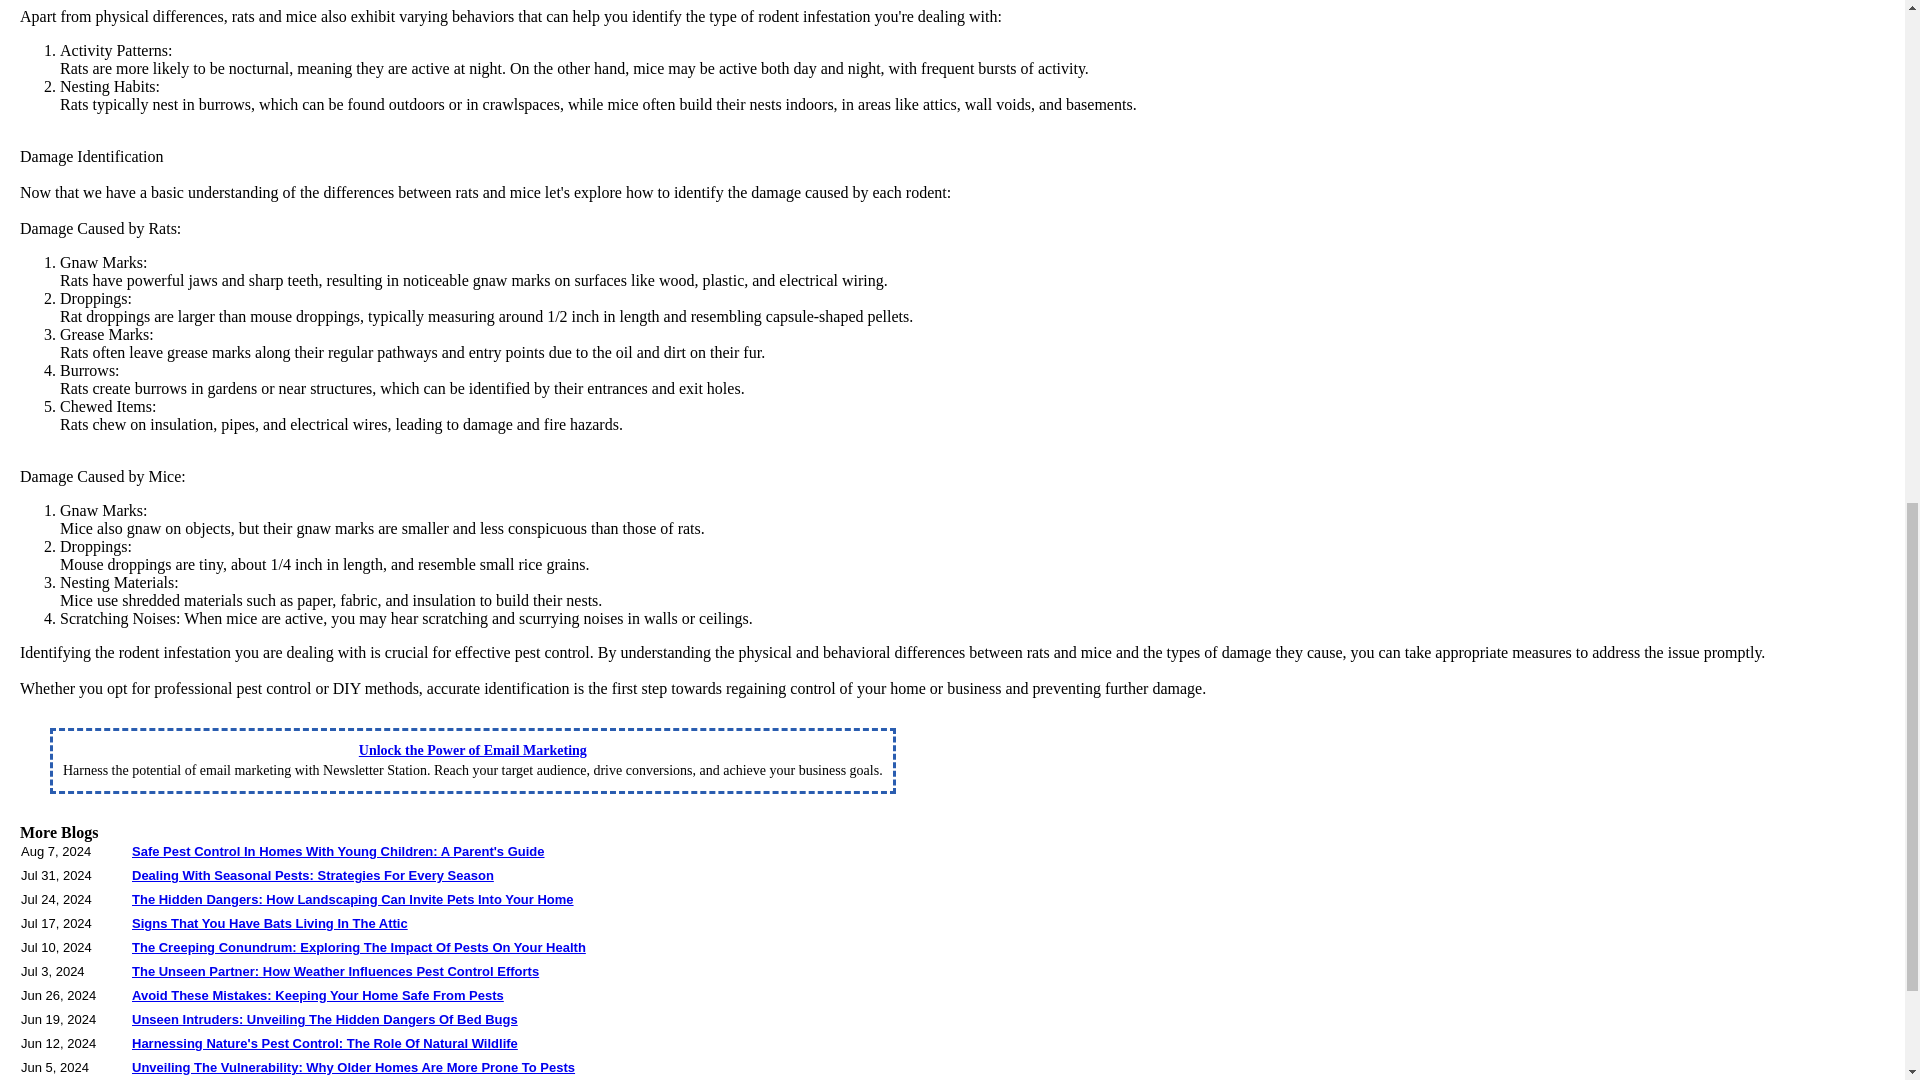  Describe the element at coordinates (270, 922) in the screenshot. I see `Signs That You Have Bats Living In The Attic` at that location.